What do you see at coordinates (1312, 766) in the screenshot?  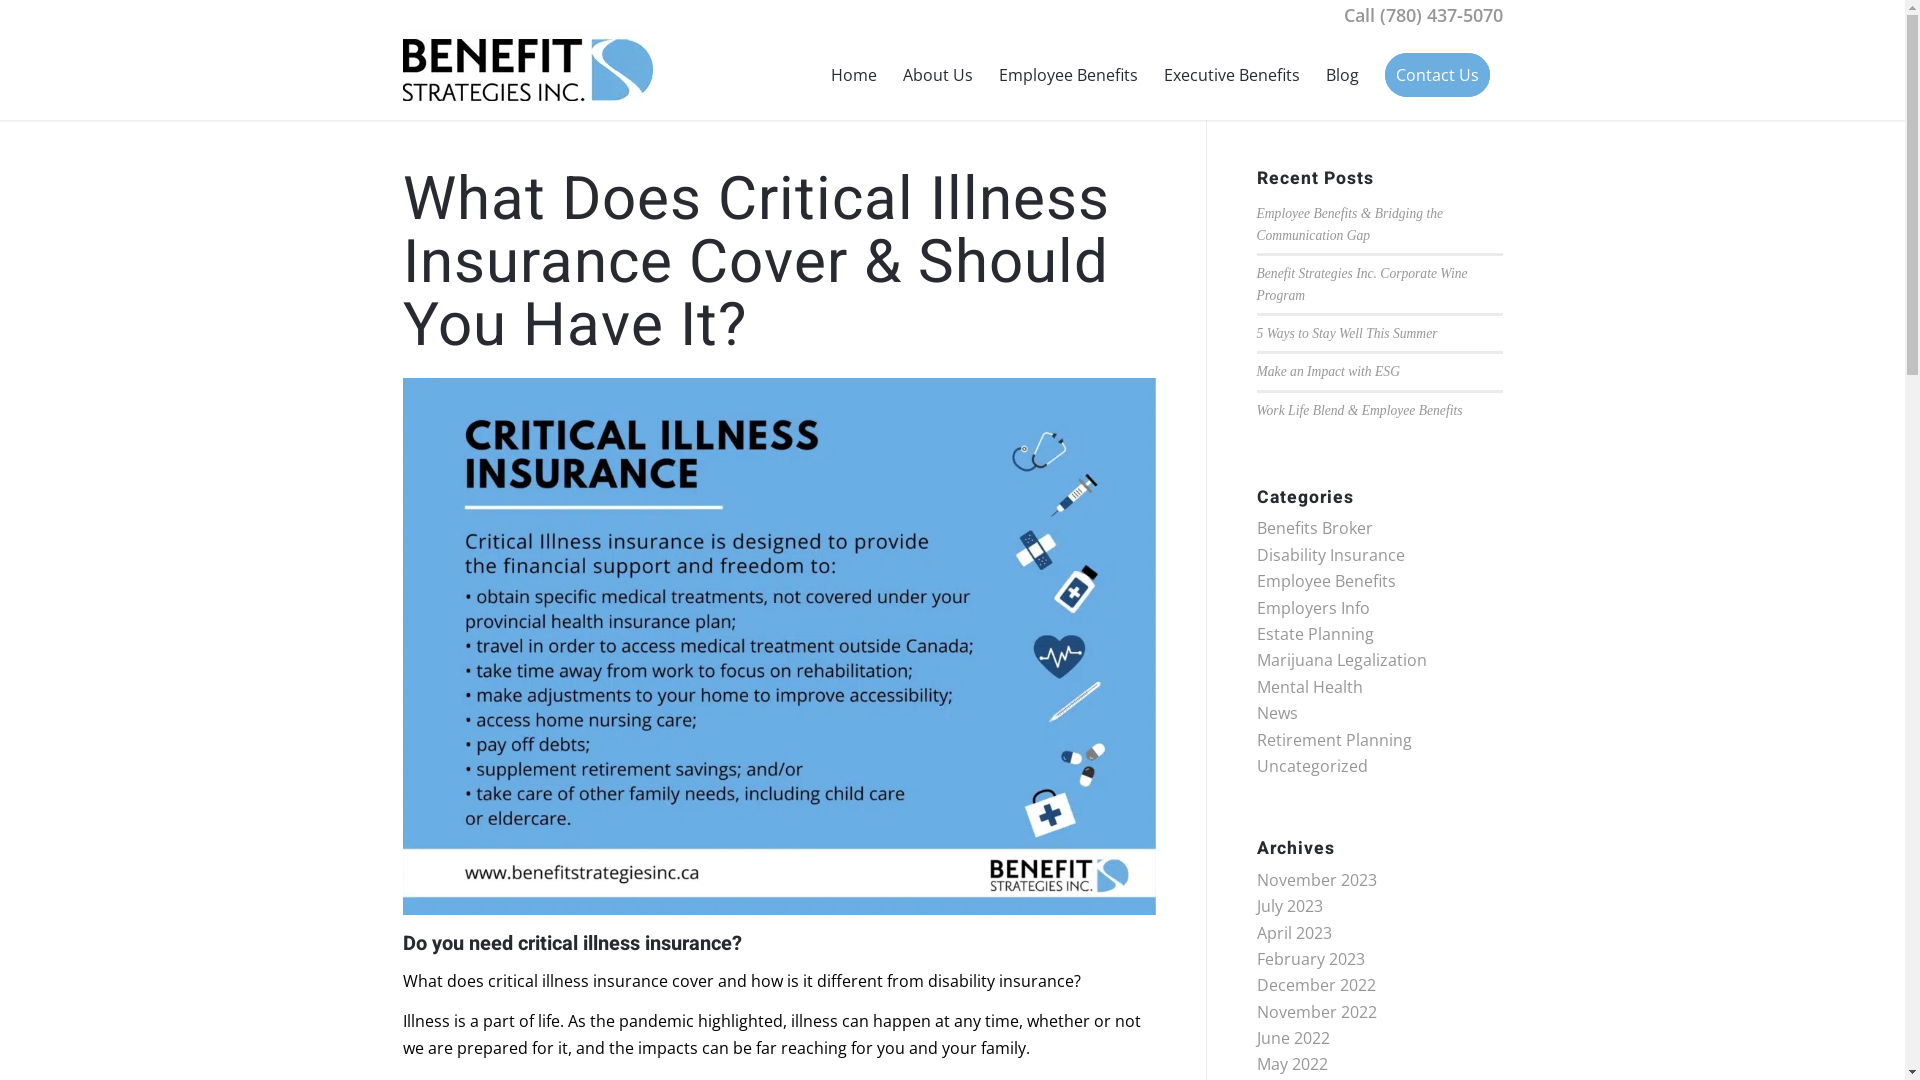 I see `Uncategorized` at bounding box center [1312, 766].